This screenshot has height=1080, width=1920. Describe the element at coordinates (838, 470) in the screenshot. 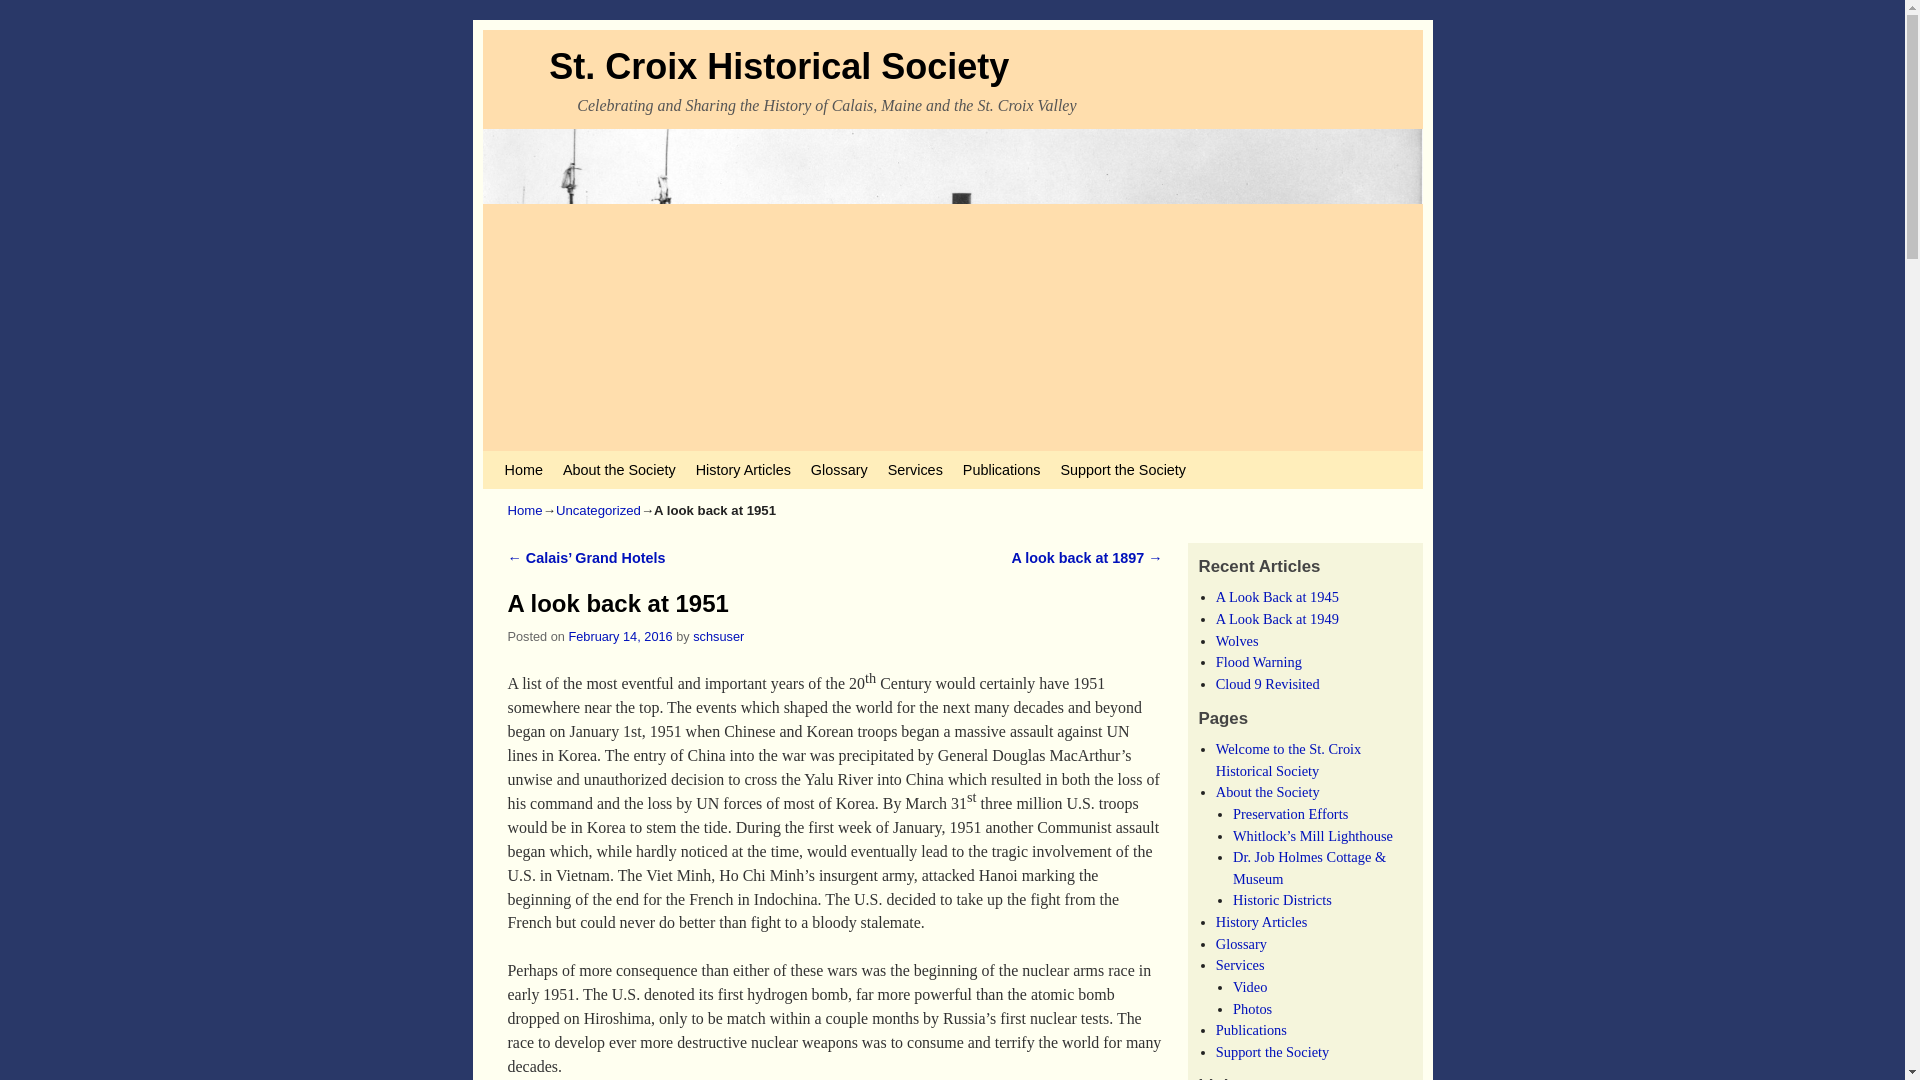

I see `Glossary` at that location.